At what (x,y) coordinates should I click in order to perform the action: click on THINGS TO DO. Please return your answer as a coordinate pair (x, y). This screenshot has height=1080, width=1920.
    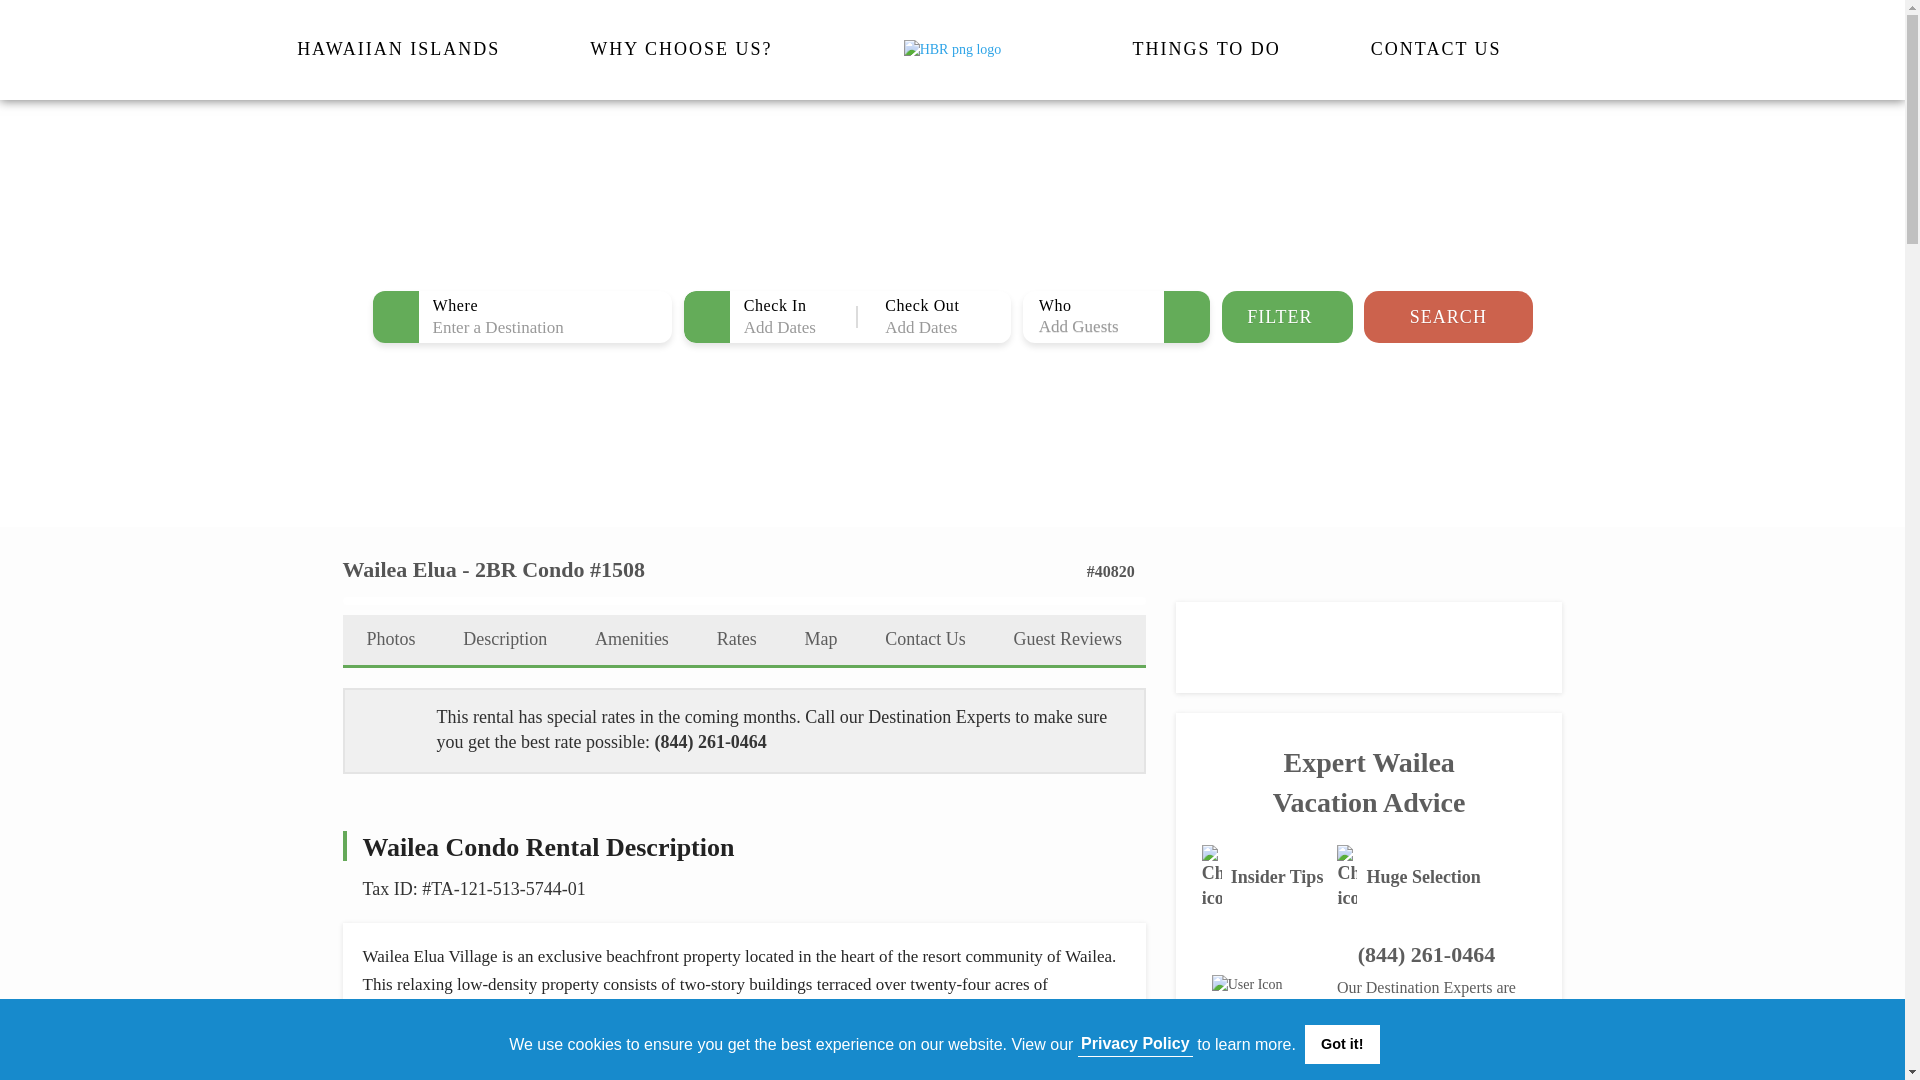
    Looking at the image, I should click on (1206, 48).